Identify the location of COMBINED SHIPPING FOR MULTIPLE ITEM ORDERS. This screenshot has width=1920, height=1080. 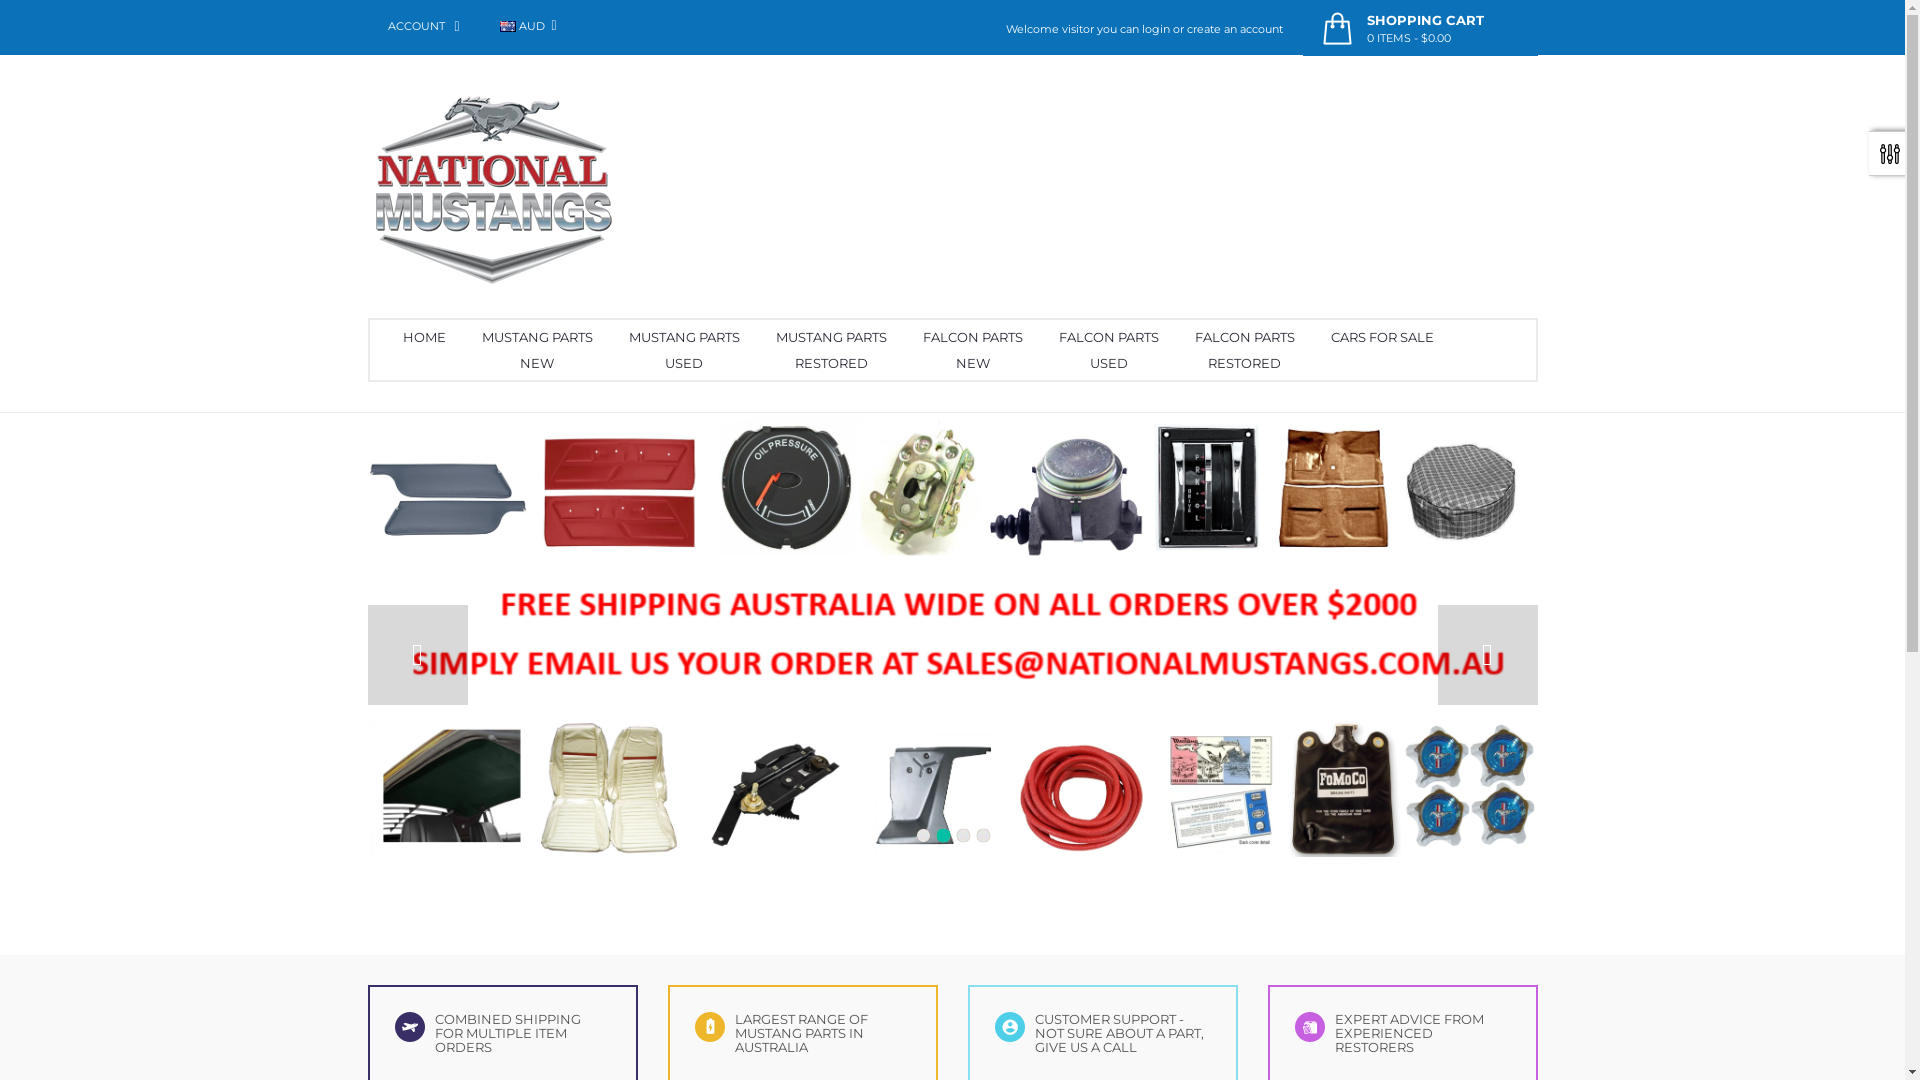
(409, 1027).